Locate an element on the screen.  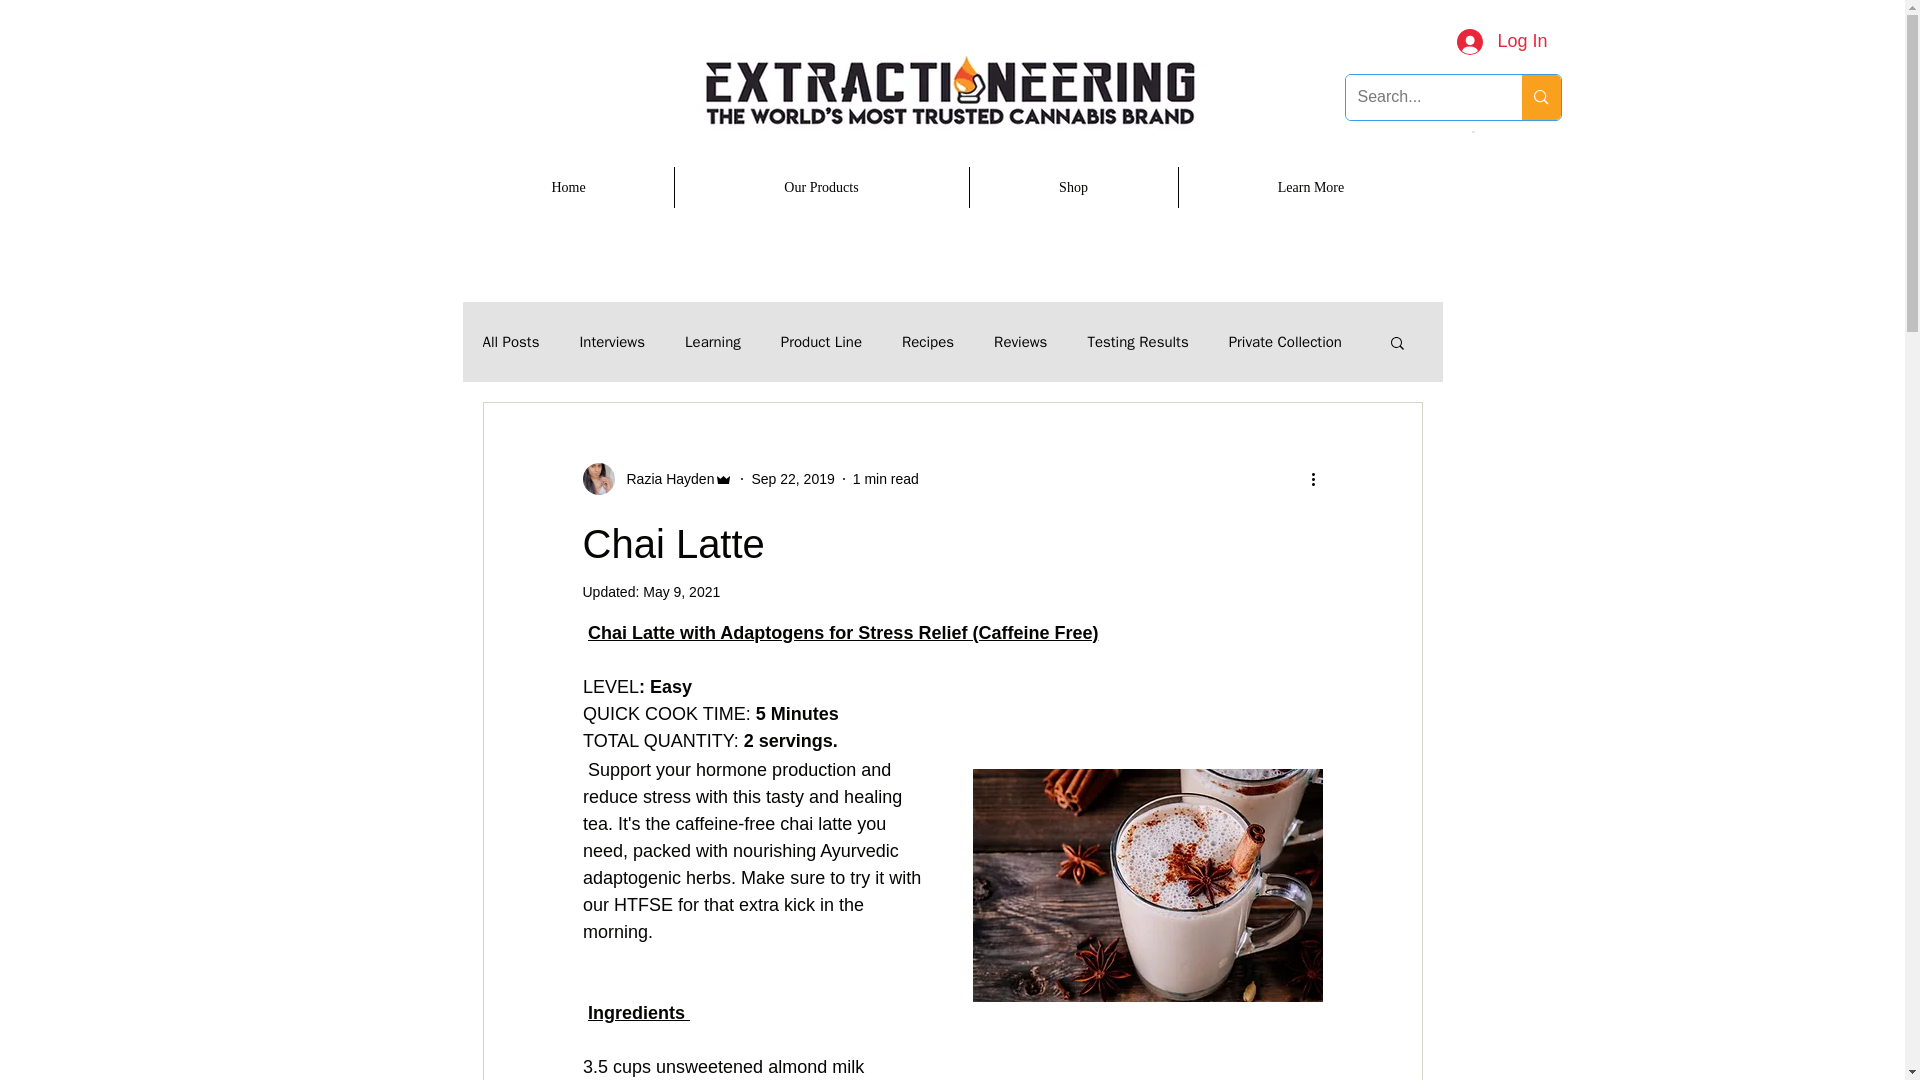
Razia Hayden is located at coordinates (664, 478).